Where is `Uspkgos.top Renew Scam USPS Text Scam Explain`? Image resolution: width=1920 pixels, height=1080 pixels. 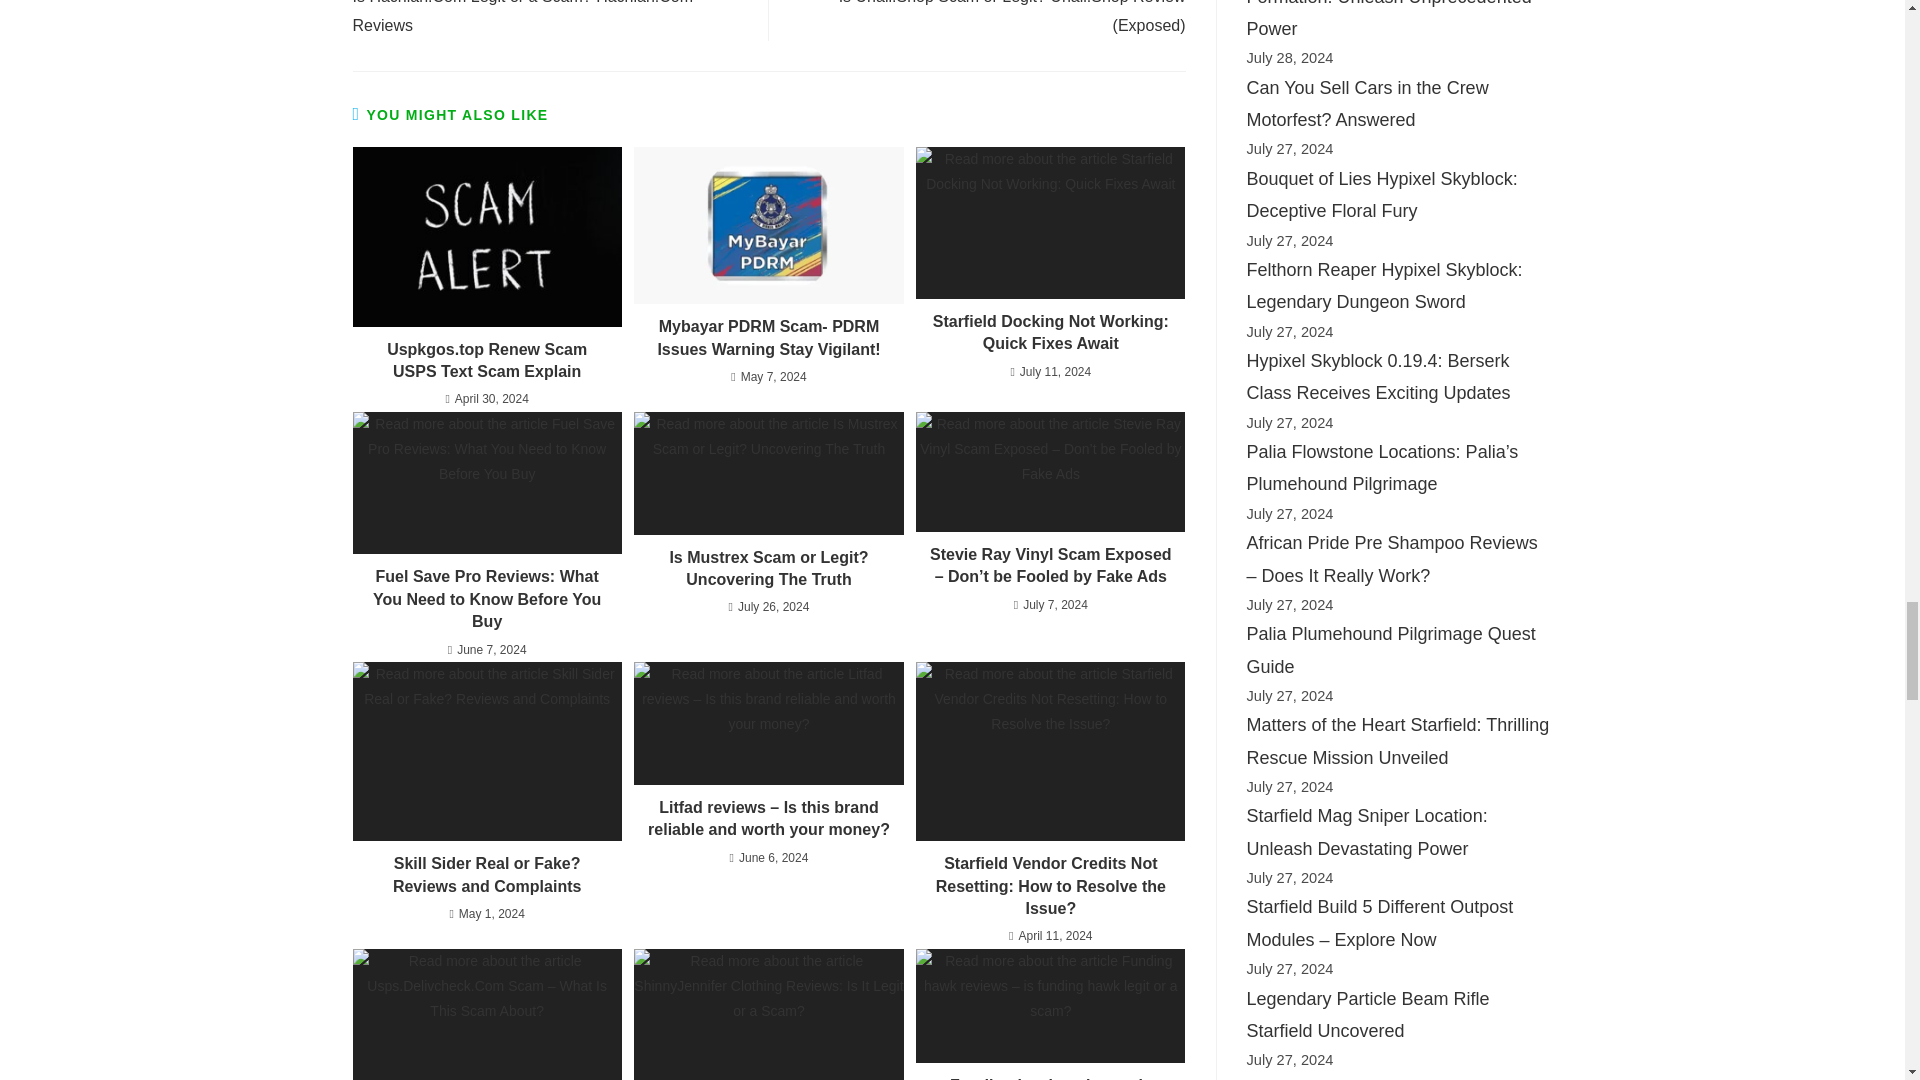
Uspkgos.top Renew Scam USPS Text Scam Explain is located at coordinates (486, 236).